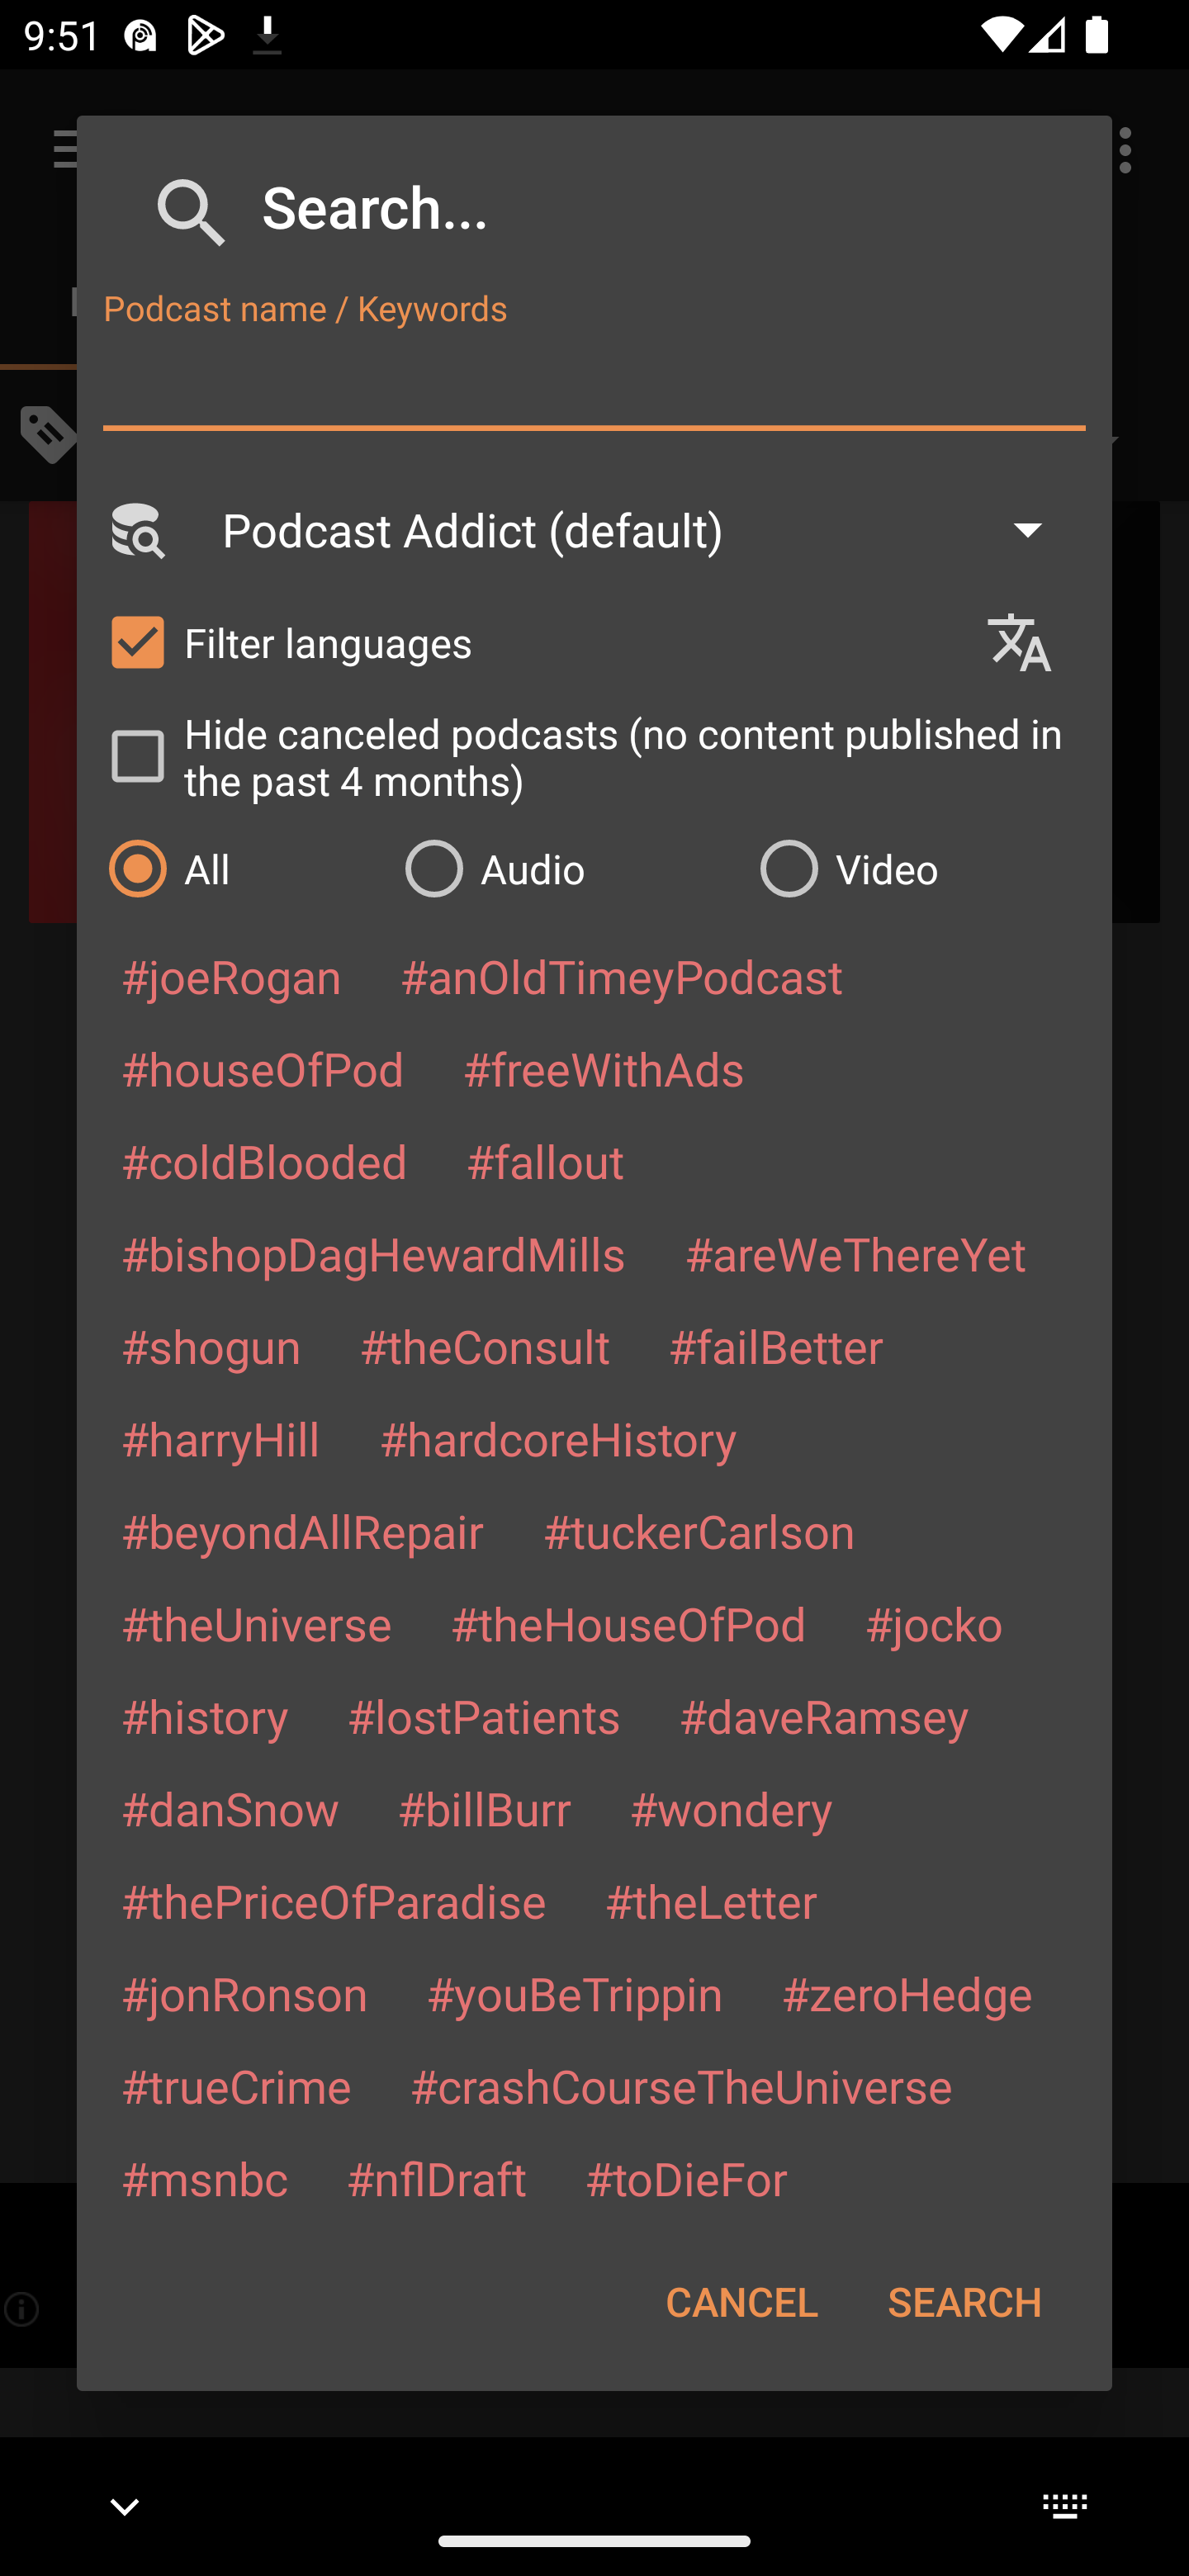  What do you see at coordinates (731, 1808) in the screenshot?
I see `#wondery` at bounding box center [731, 1808].